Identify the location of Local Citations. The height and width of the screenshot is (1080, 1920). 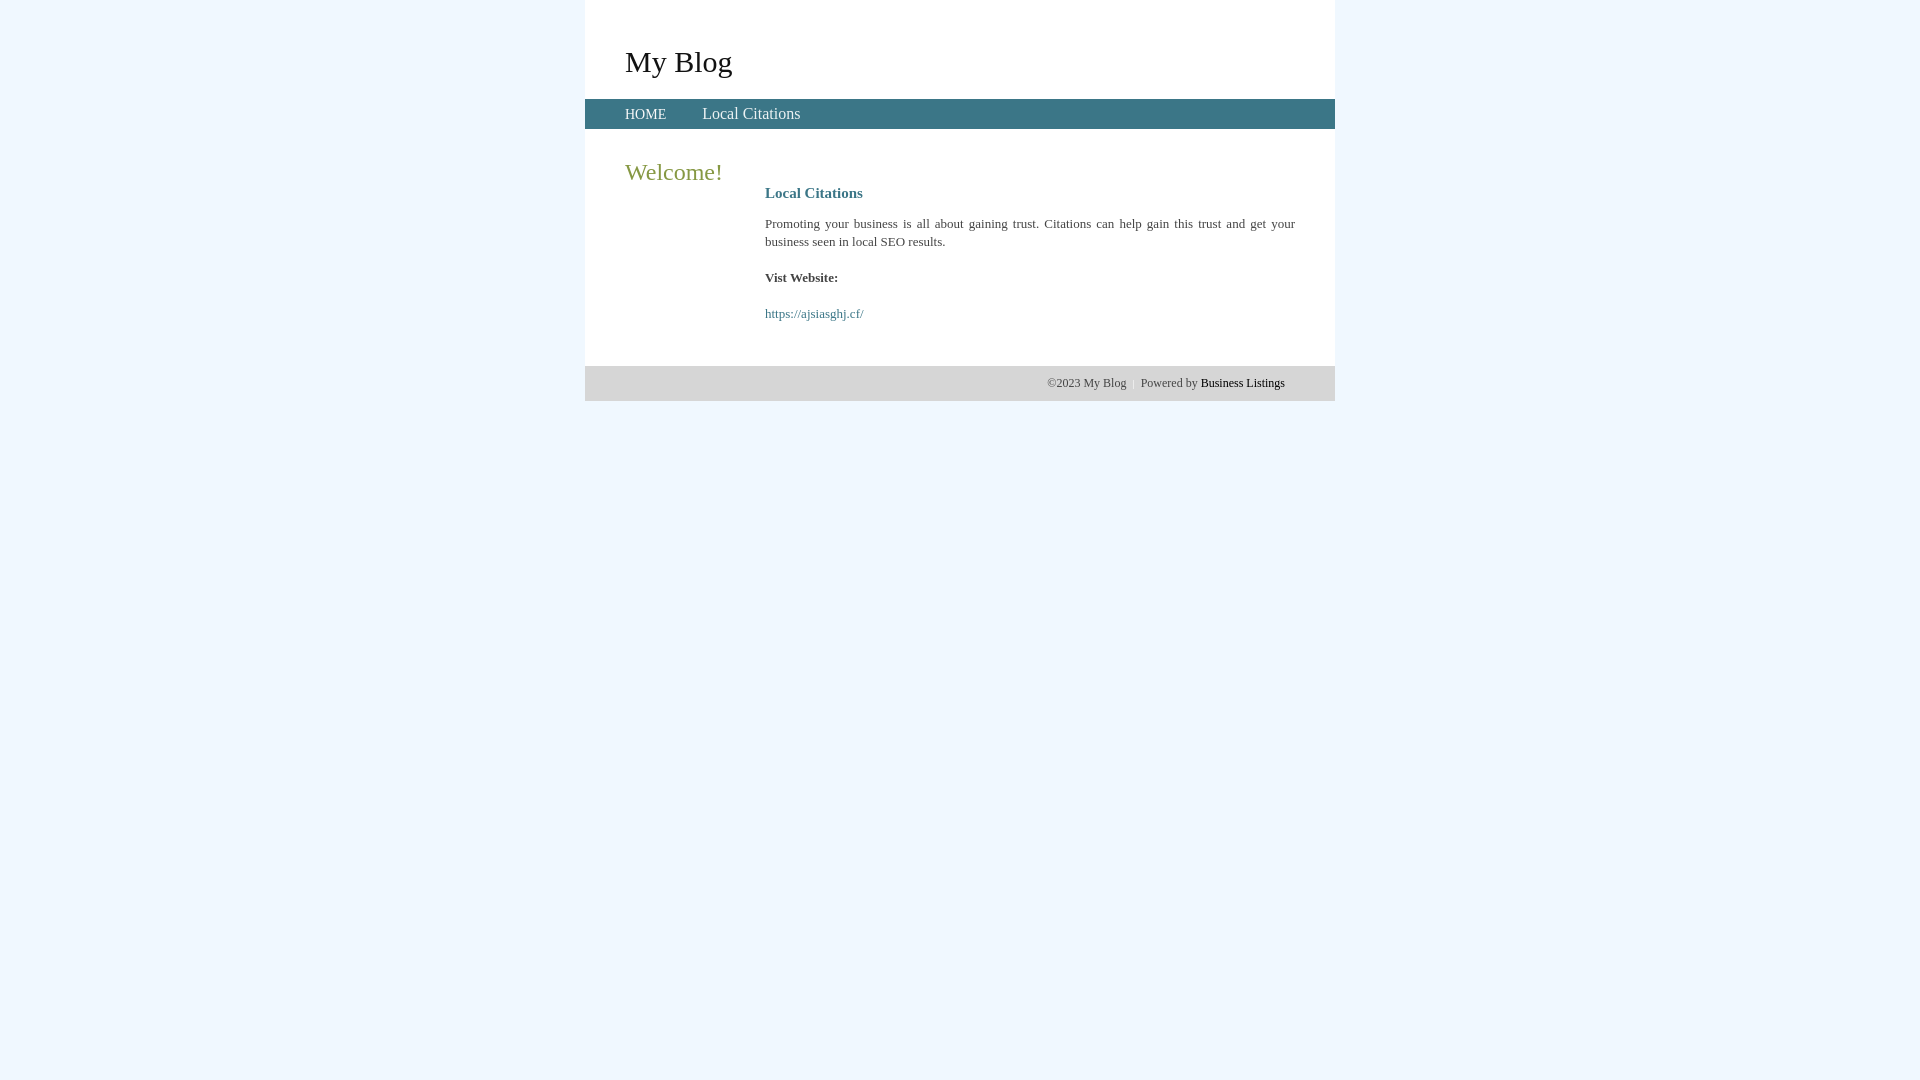
(751, 114).